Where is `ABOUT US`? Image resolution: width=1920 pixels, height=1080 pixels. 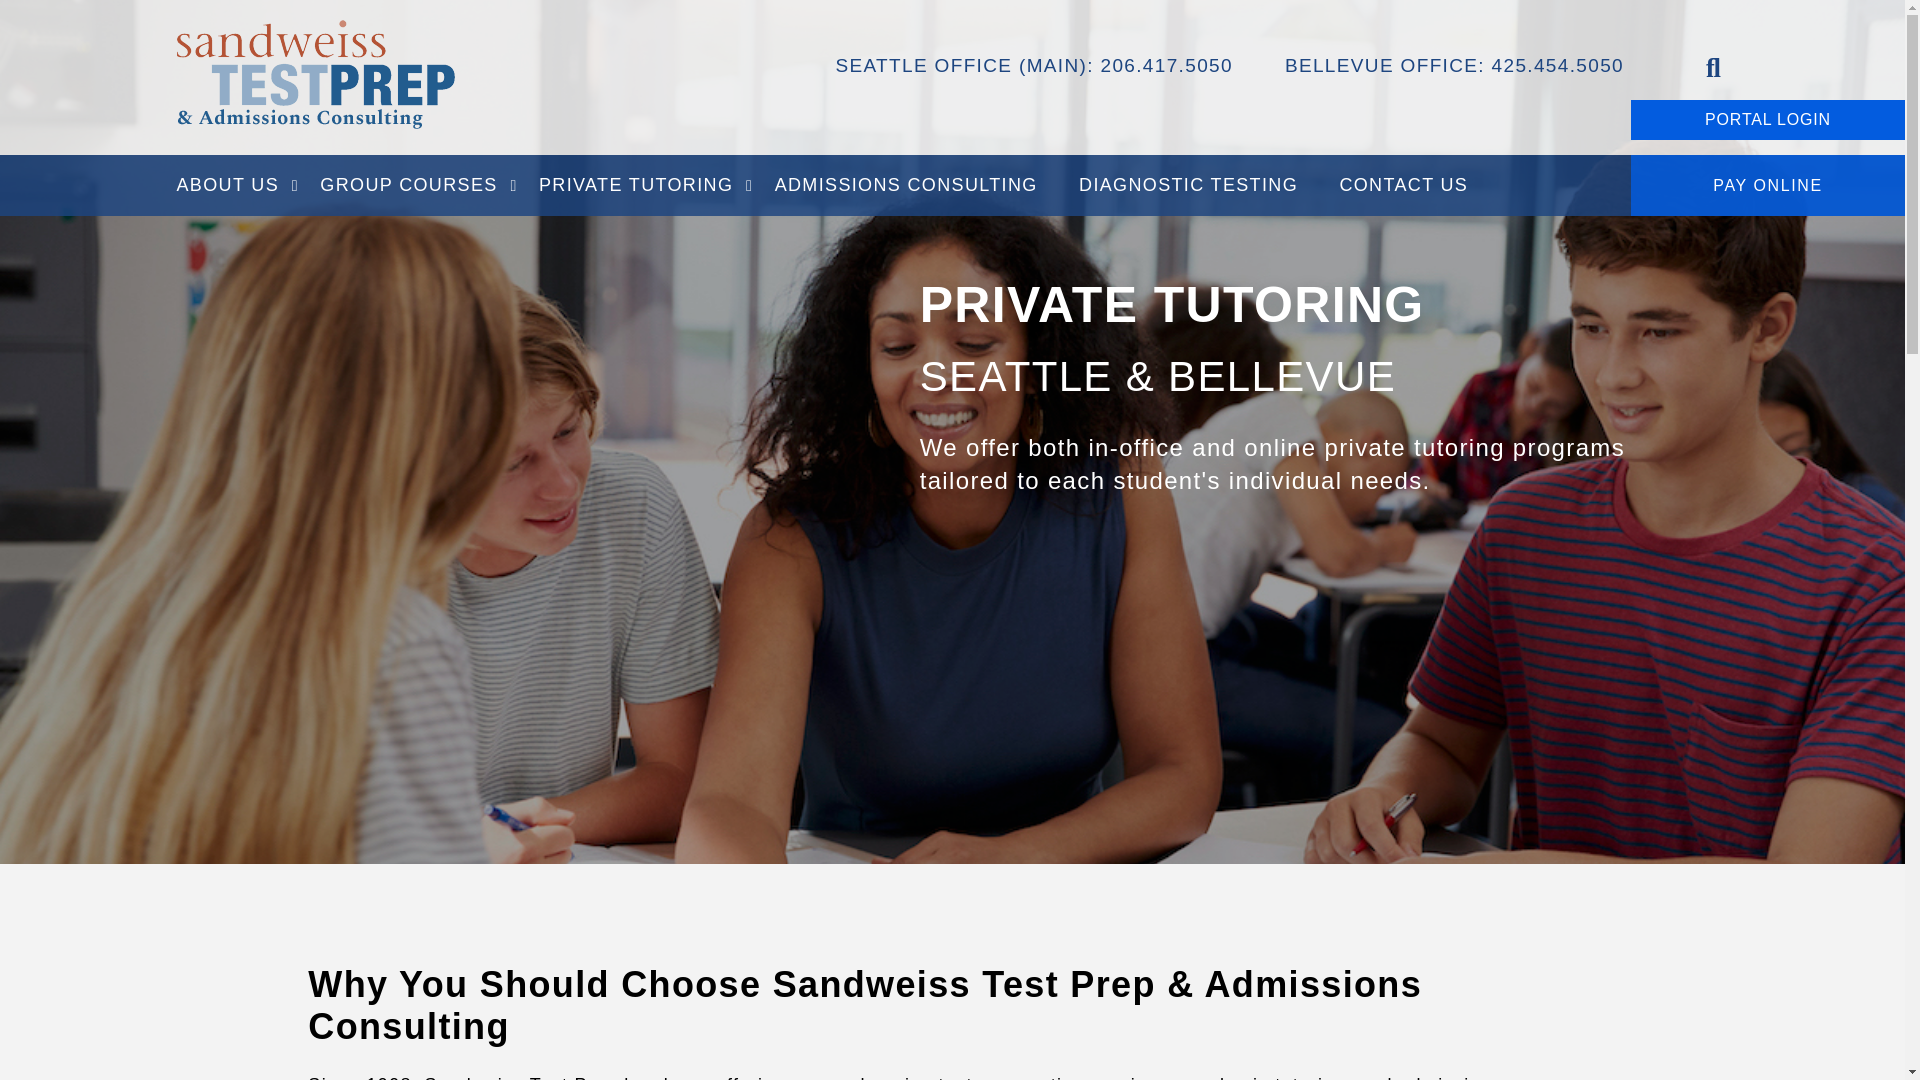
ABOUT US is located at coordinates (238, 186).